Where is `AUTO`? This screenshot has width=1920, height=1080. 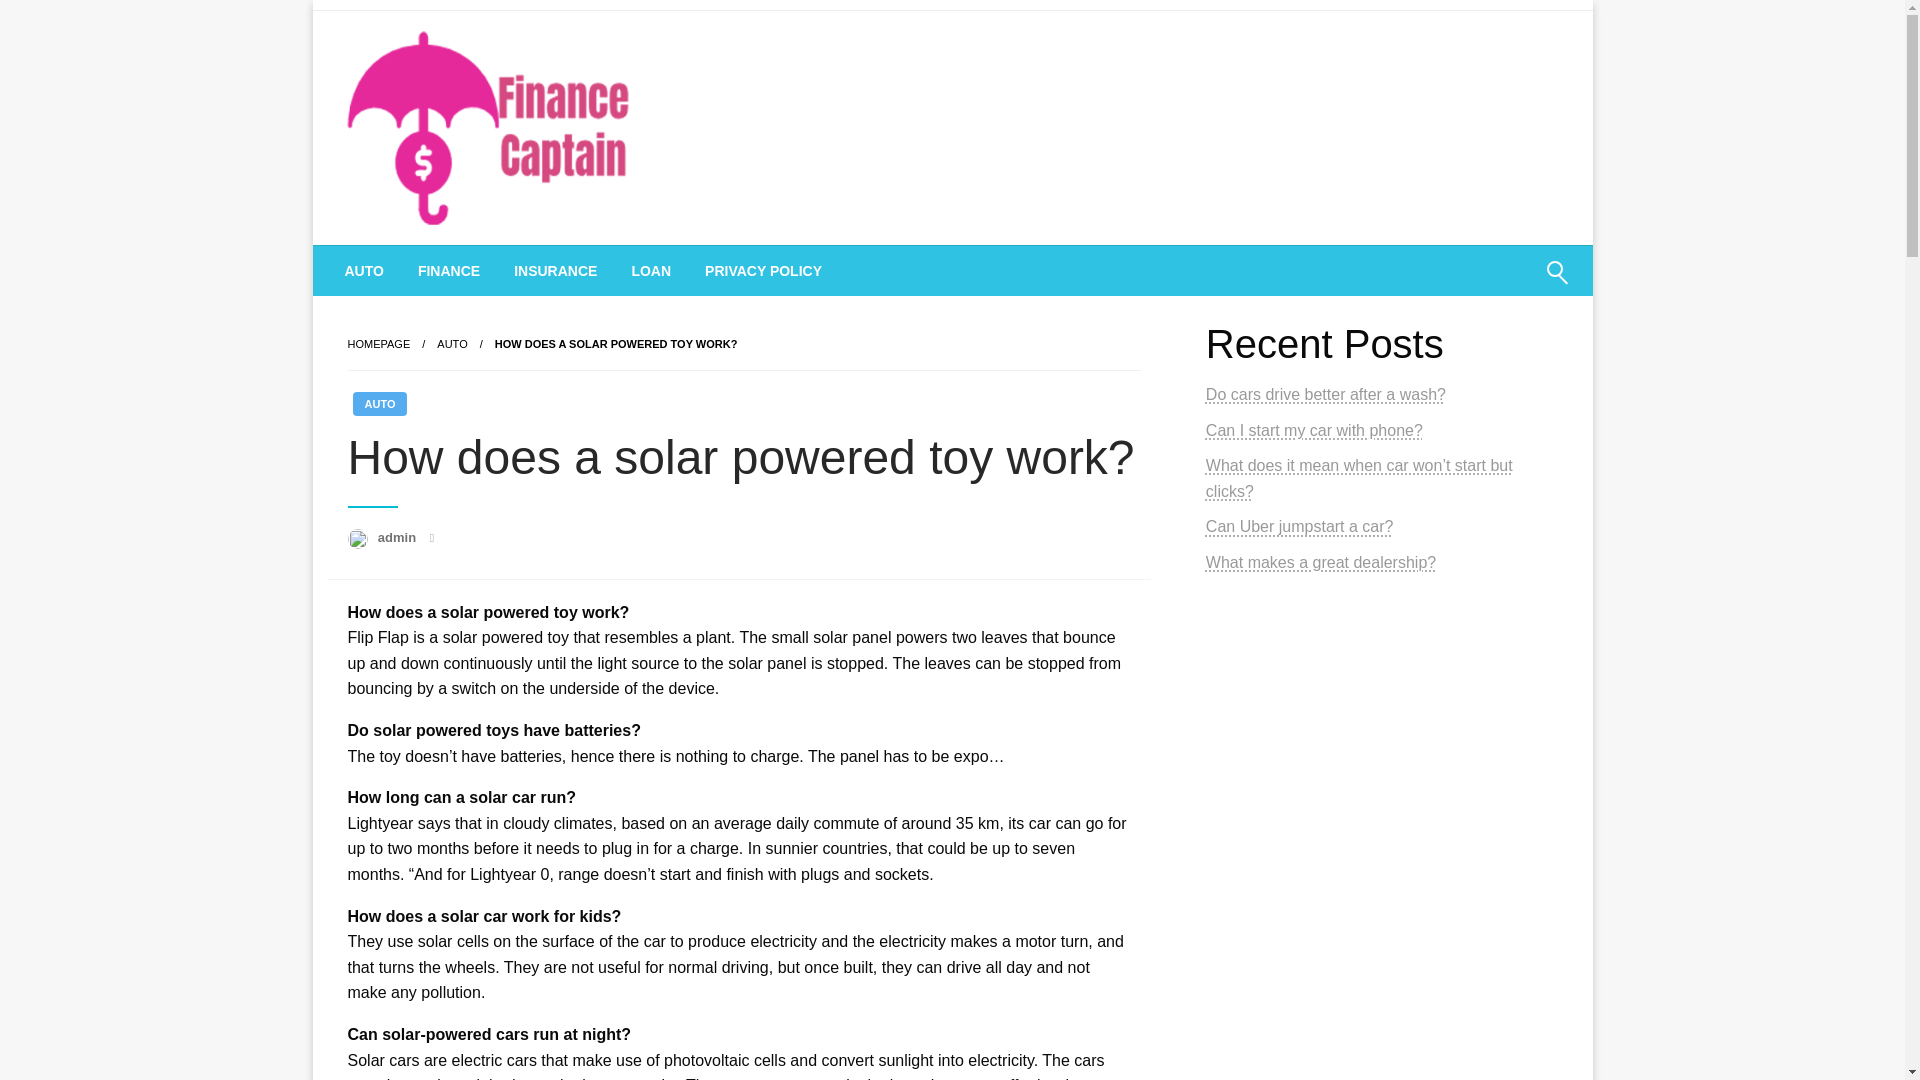
AUTO is located at coordinates (452, 344).